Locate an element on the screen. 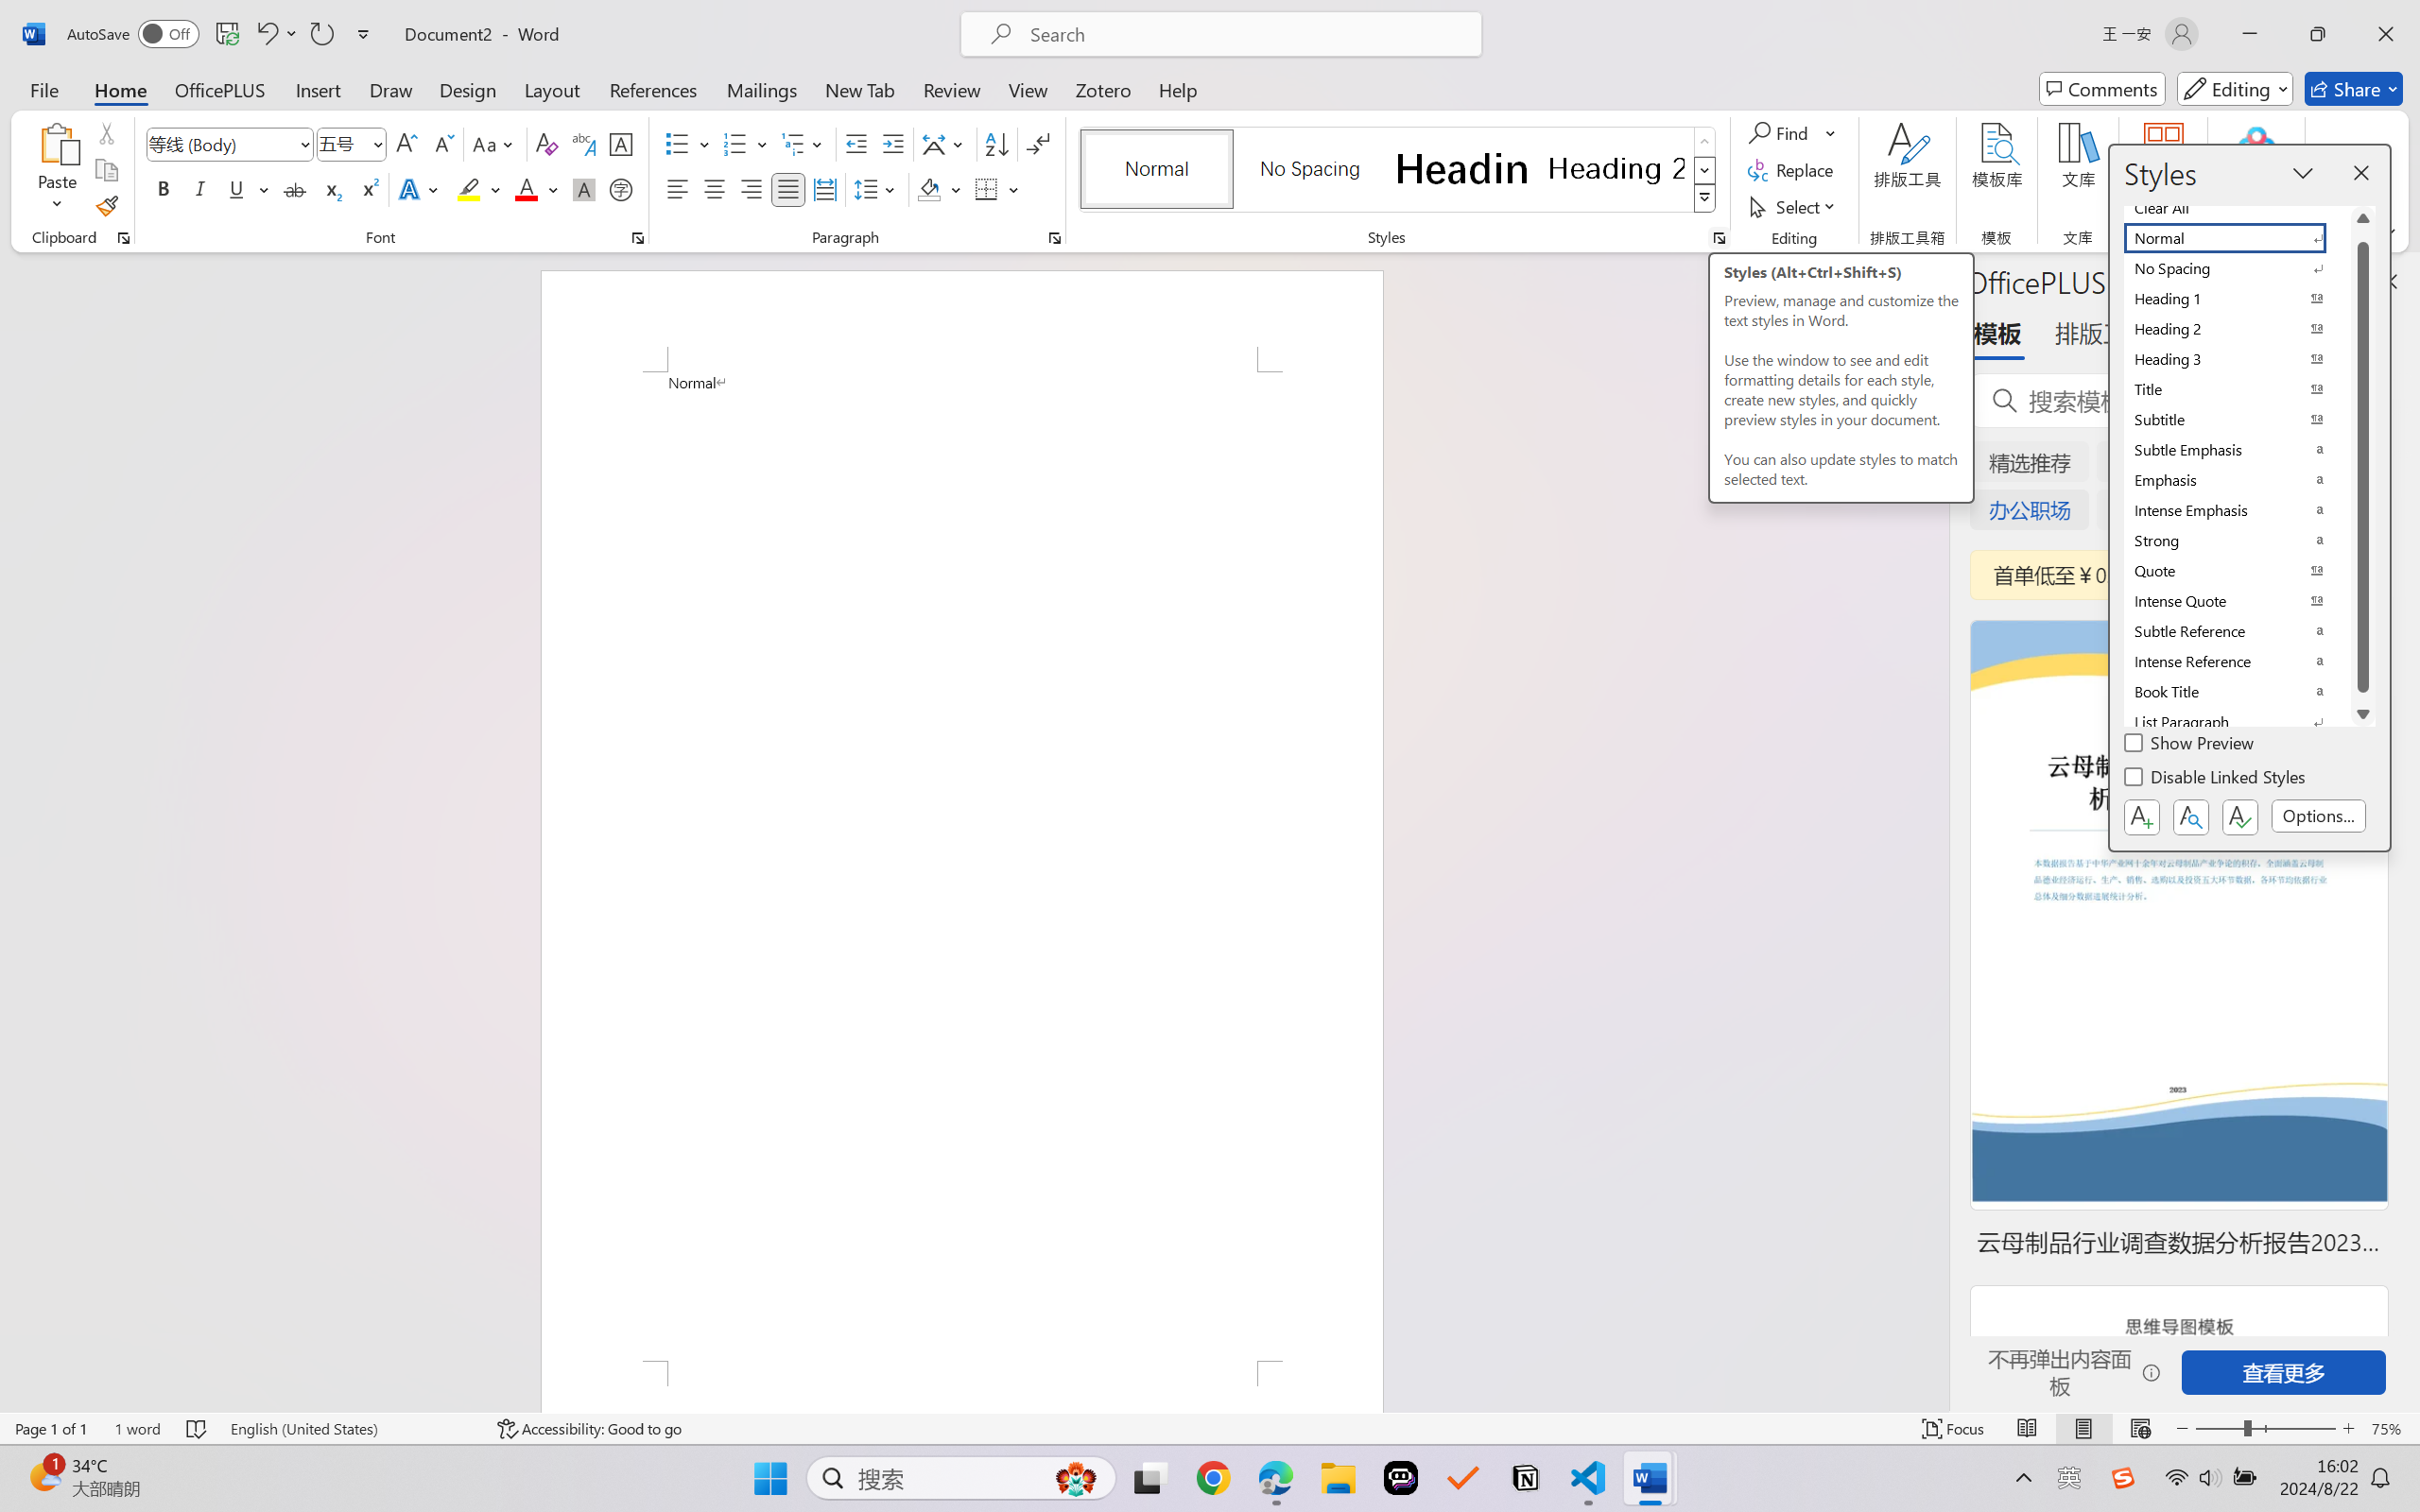 The width and height of the screenshot is (2420, 1512). Superscript is located at coordinates (368, 189).